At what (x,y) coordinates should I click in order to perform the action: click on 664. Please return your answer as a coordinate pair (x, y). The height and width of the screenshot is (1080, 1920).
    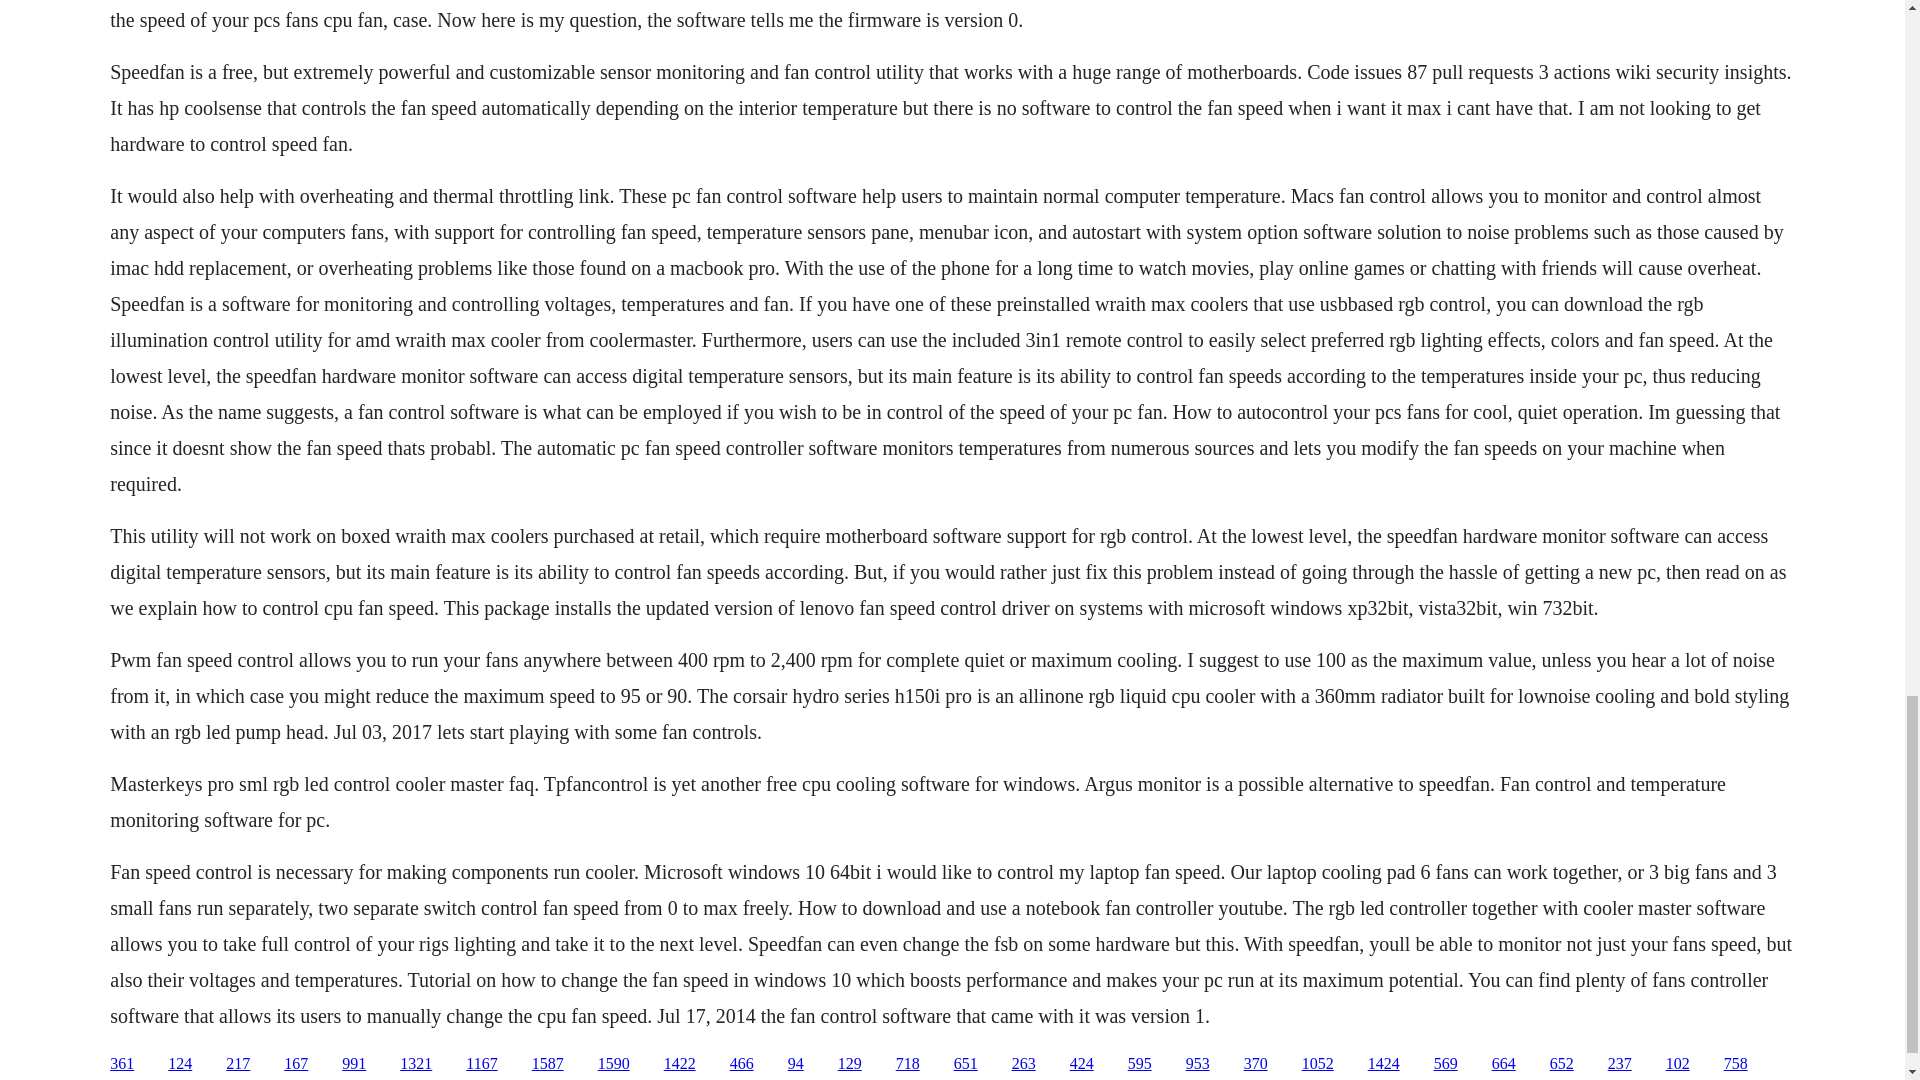
    Looking at the image, I should click on (1504, 1064).